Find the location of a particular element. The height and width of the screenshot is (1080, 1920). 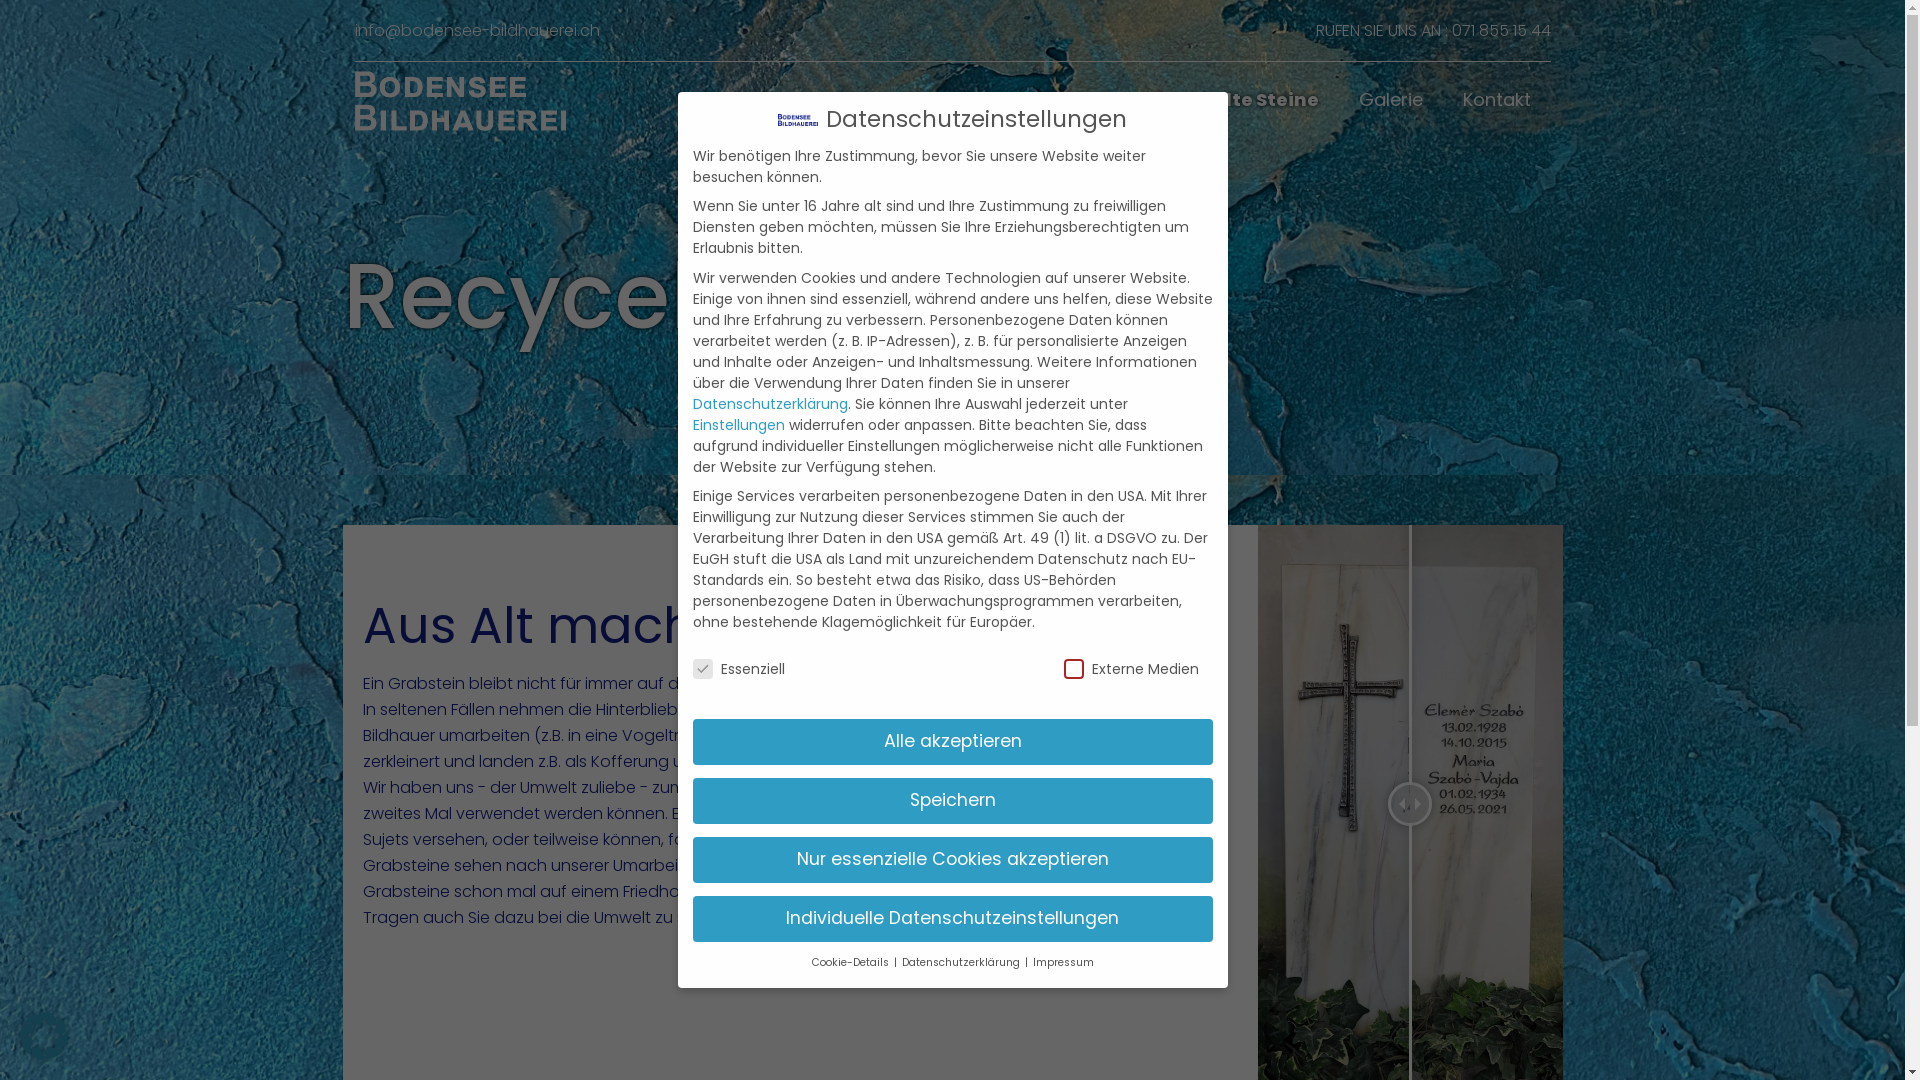

Speichern is located at coordinates (952, 801).